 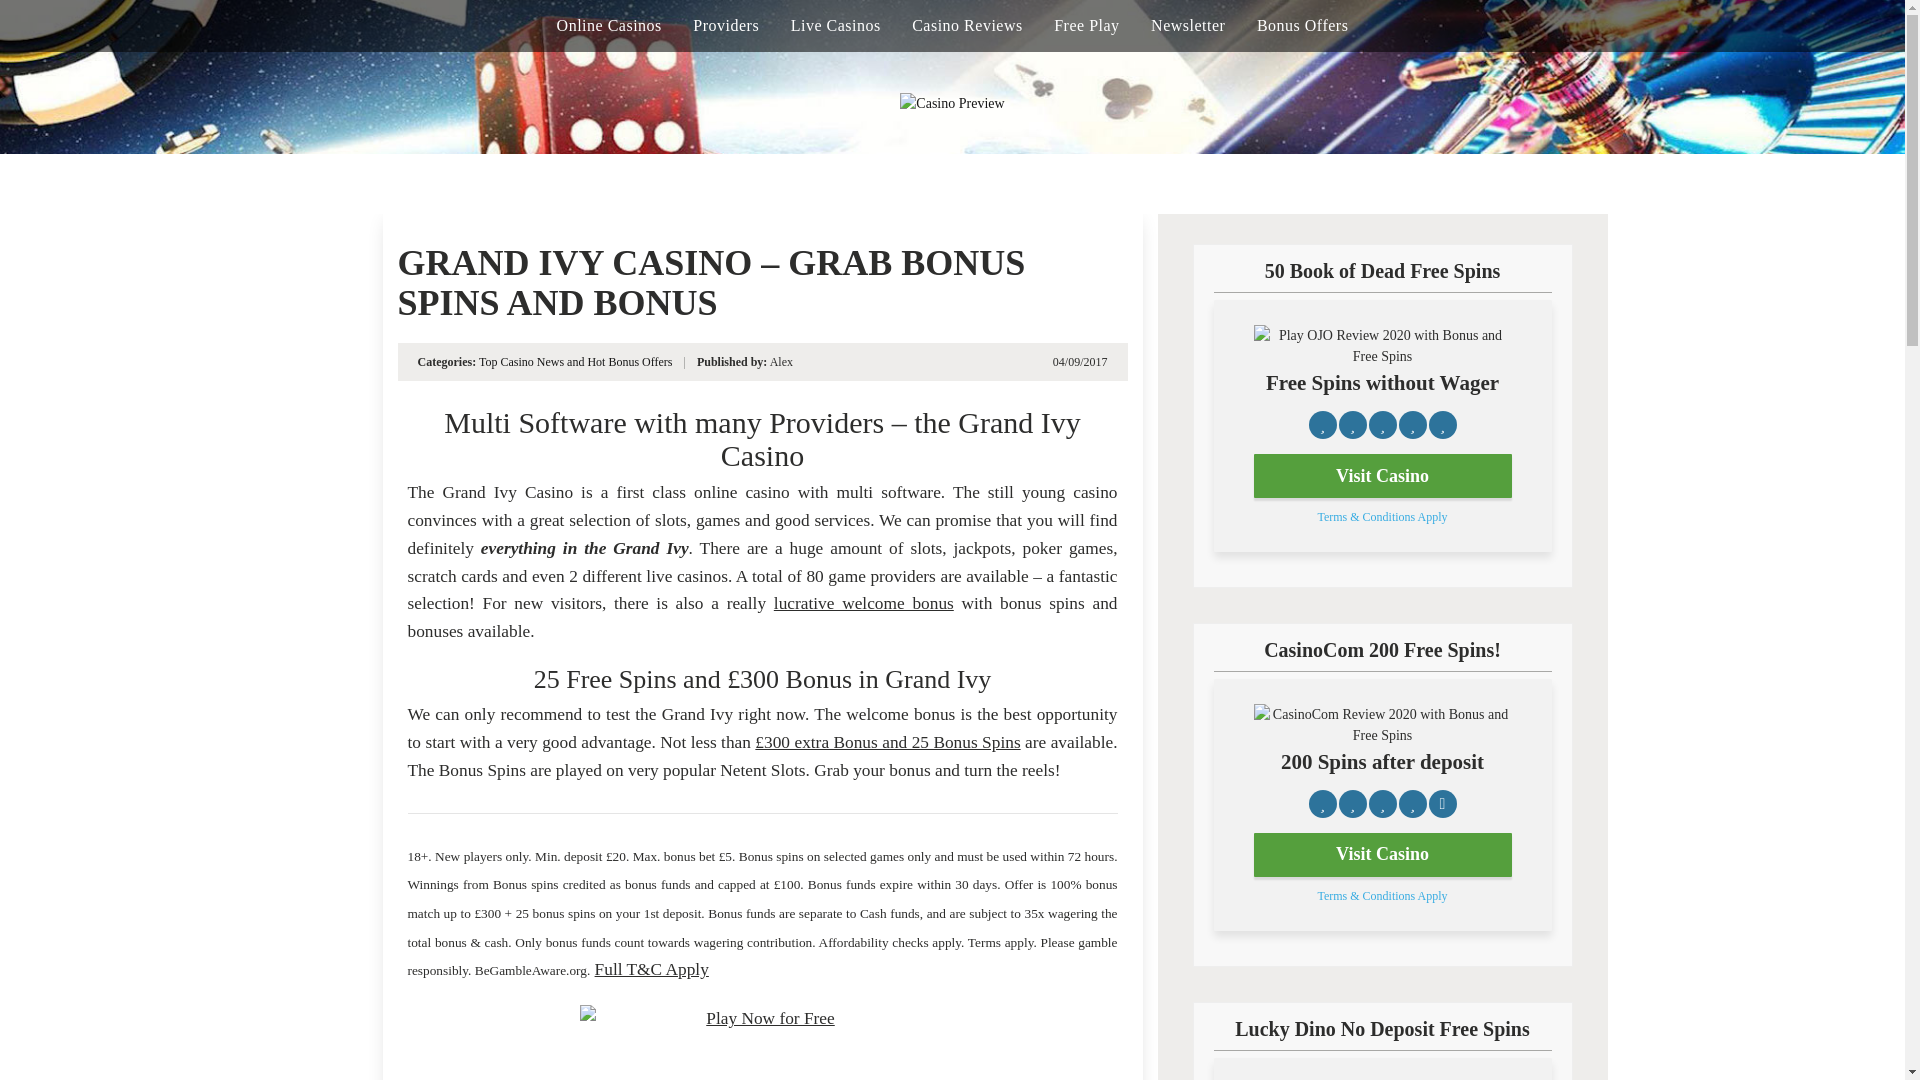 I want to click on Online Casinos, so click(x=609, y=26).